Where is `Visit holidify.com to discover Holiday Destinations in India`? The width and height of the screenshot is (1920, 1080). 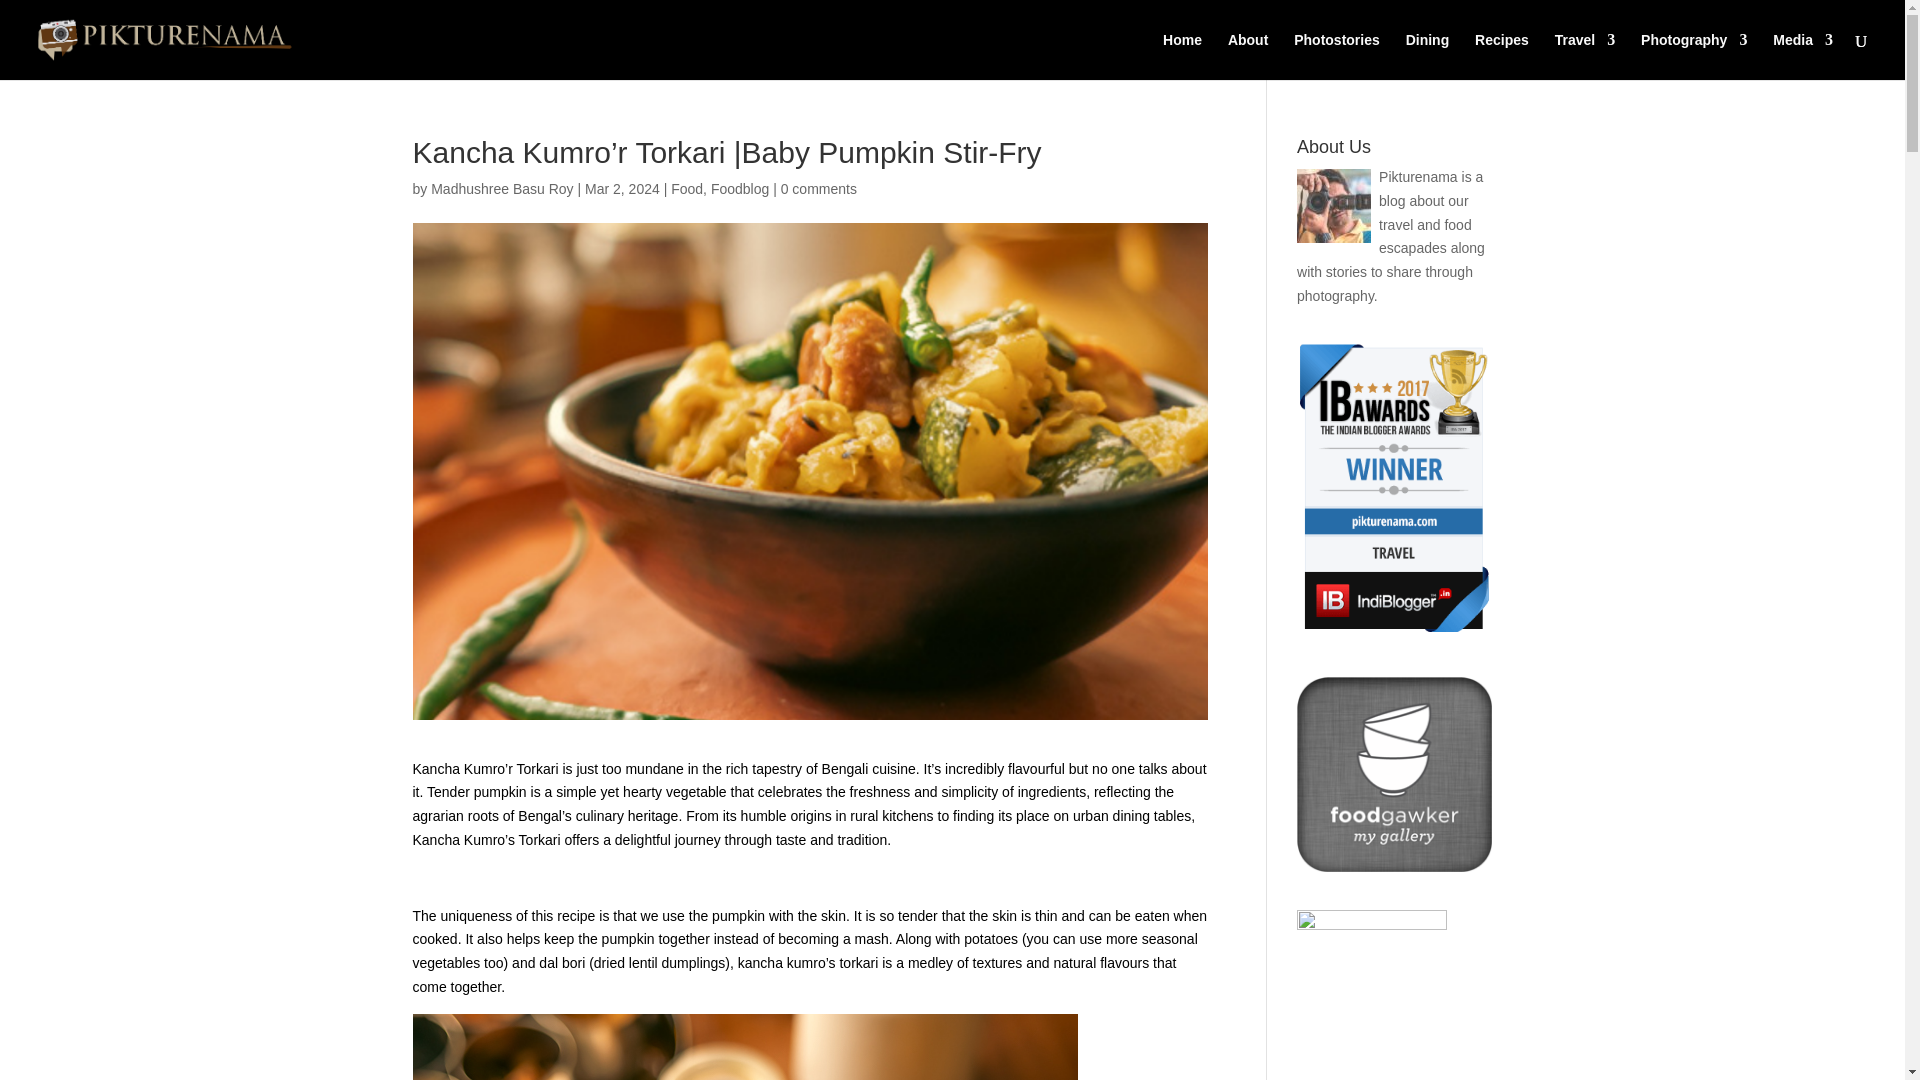
Visit holidify.com to discover Holiday Destinations in India is located at coordinates (1372, 924).